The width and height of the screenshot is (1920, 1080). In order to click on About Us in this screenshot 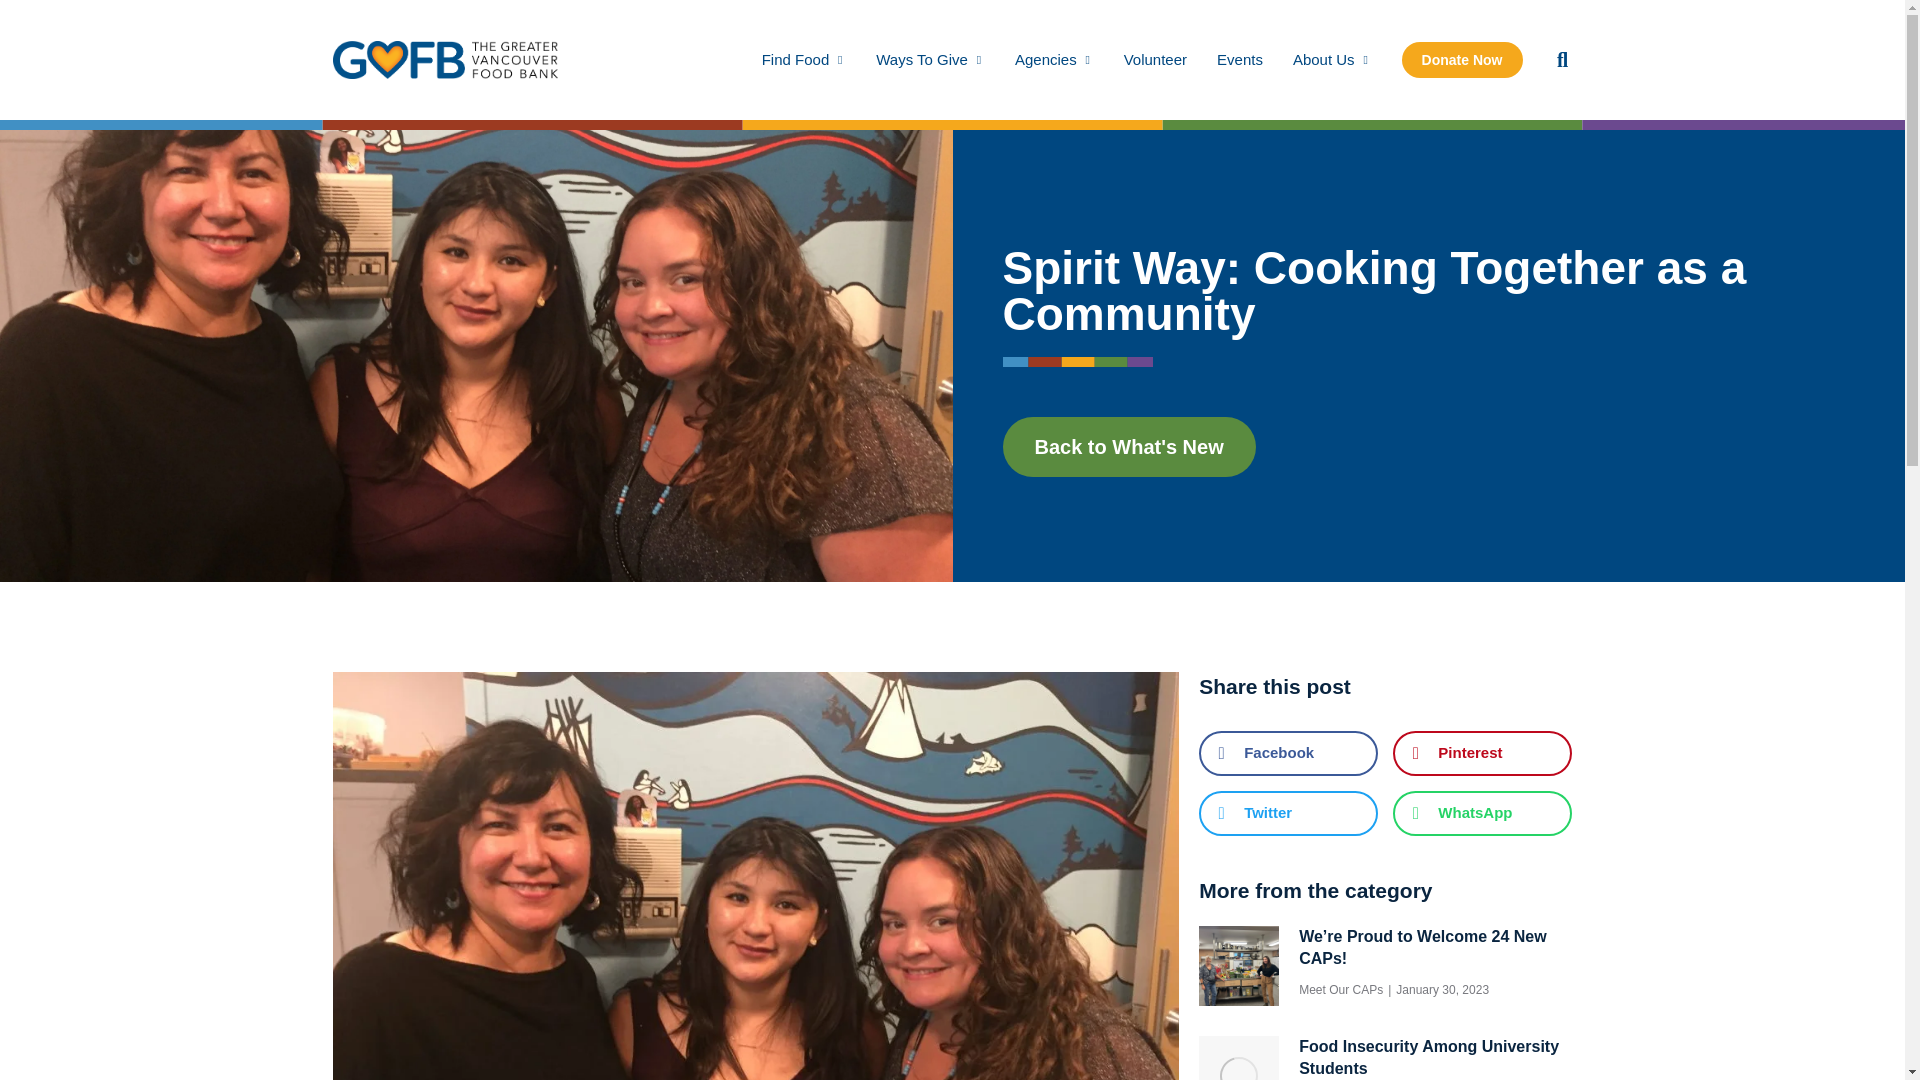, I will do `click(1332, 59)`.